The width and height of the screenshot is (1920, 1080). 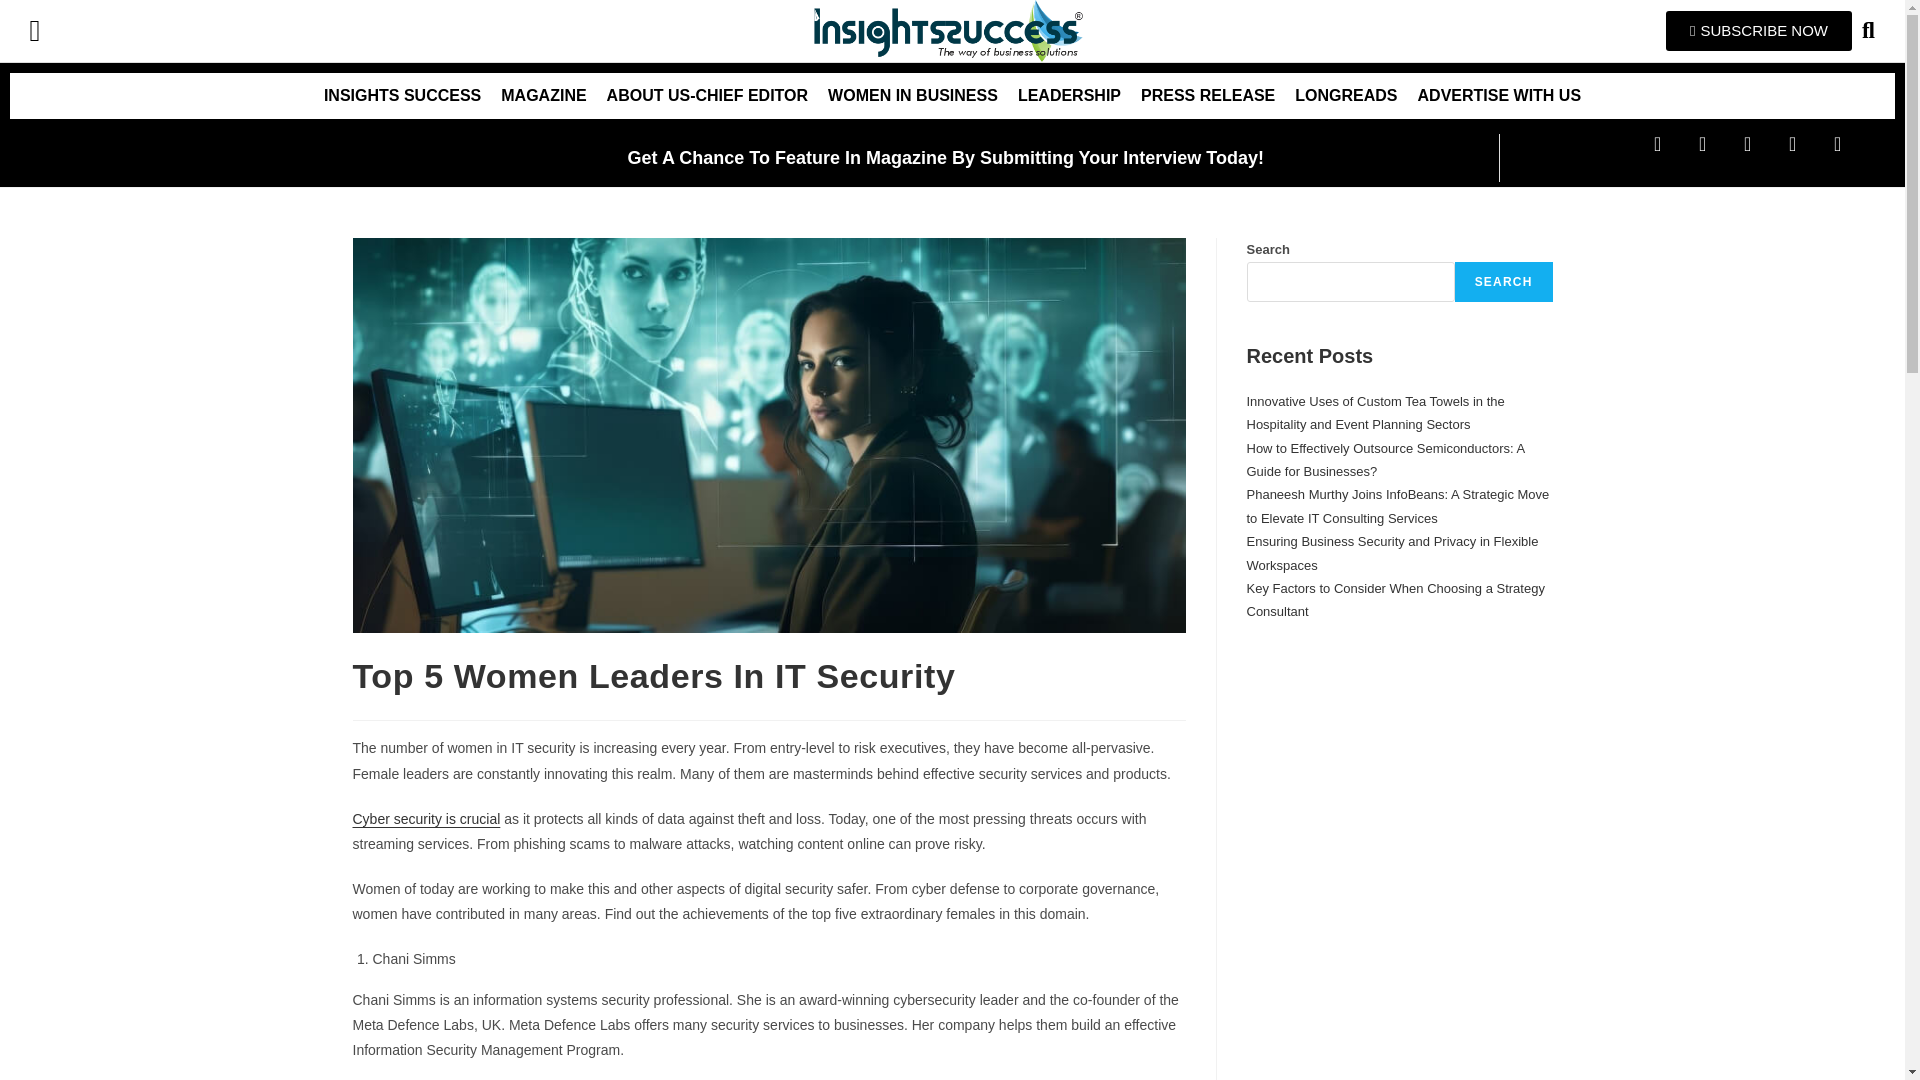 What do you see at coordinates (1346, 96) in the screenshot?
I see `LONGREADS` at bounding box center [1346, 96].